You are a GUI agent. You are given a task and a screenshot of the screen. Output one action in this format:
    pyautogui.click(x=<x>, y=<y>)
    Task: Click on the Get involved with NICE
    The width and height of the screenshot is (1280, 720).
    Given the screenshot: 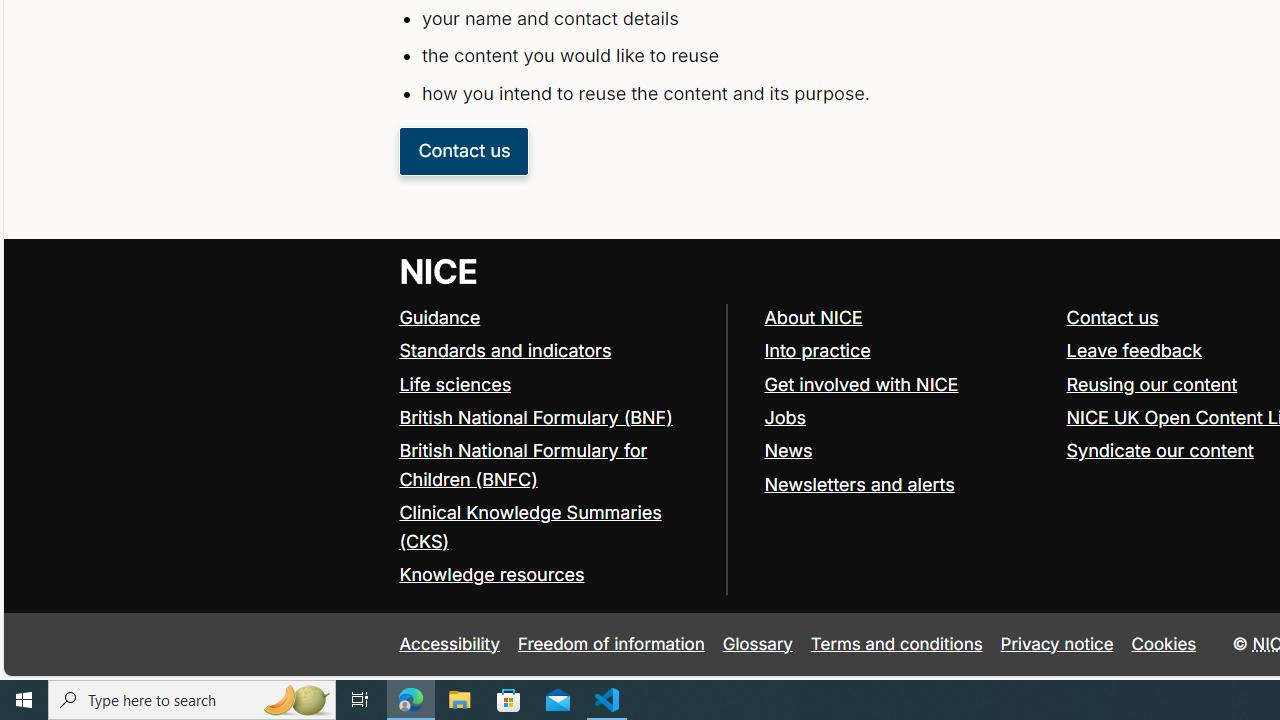 What is the action you would take?
    pyautogui.click(x=861, y=384)
    